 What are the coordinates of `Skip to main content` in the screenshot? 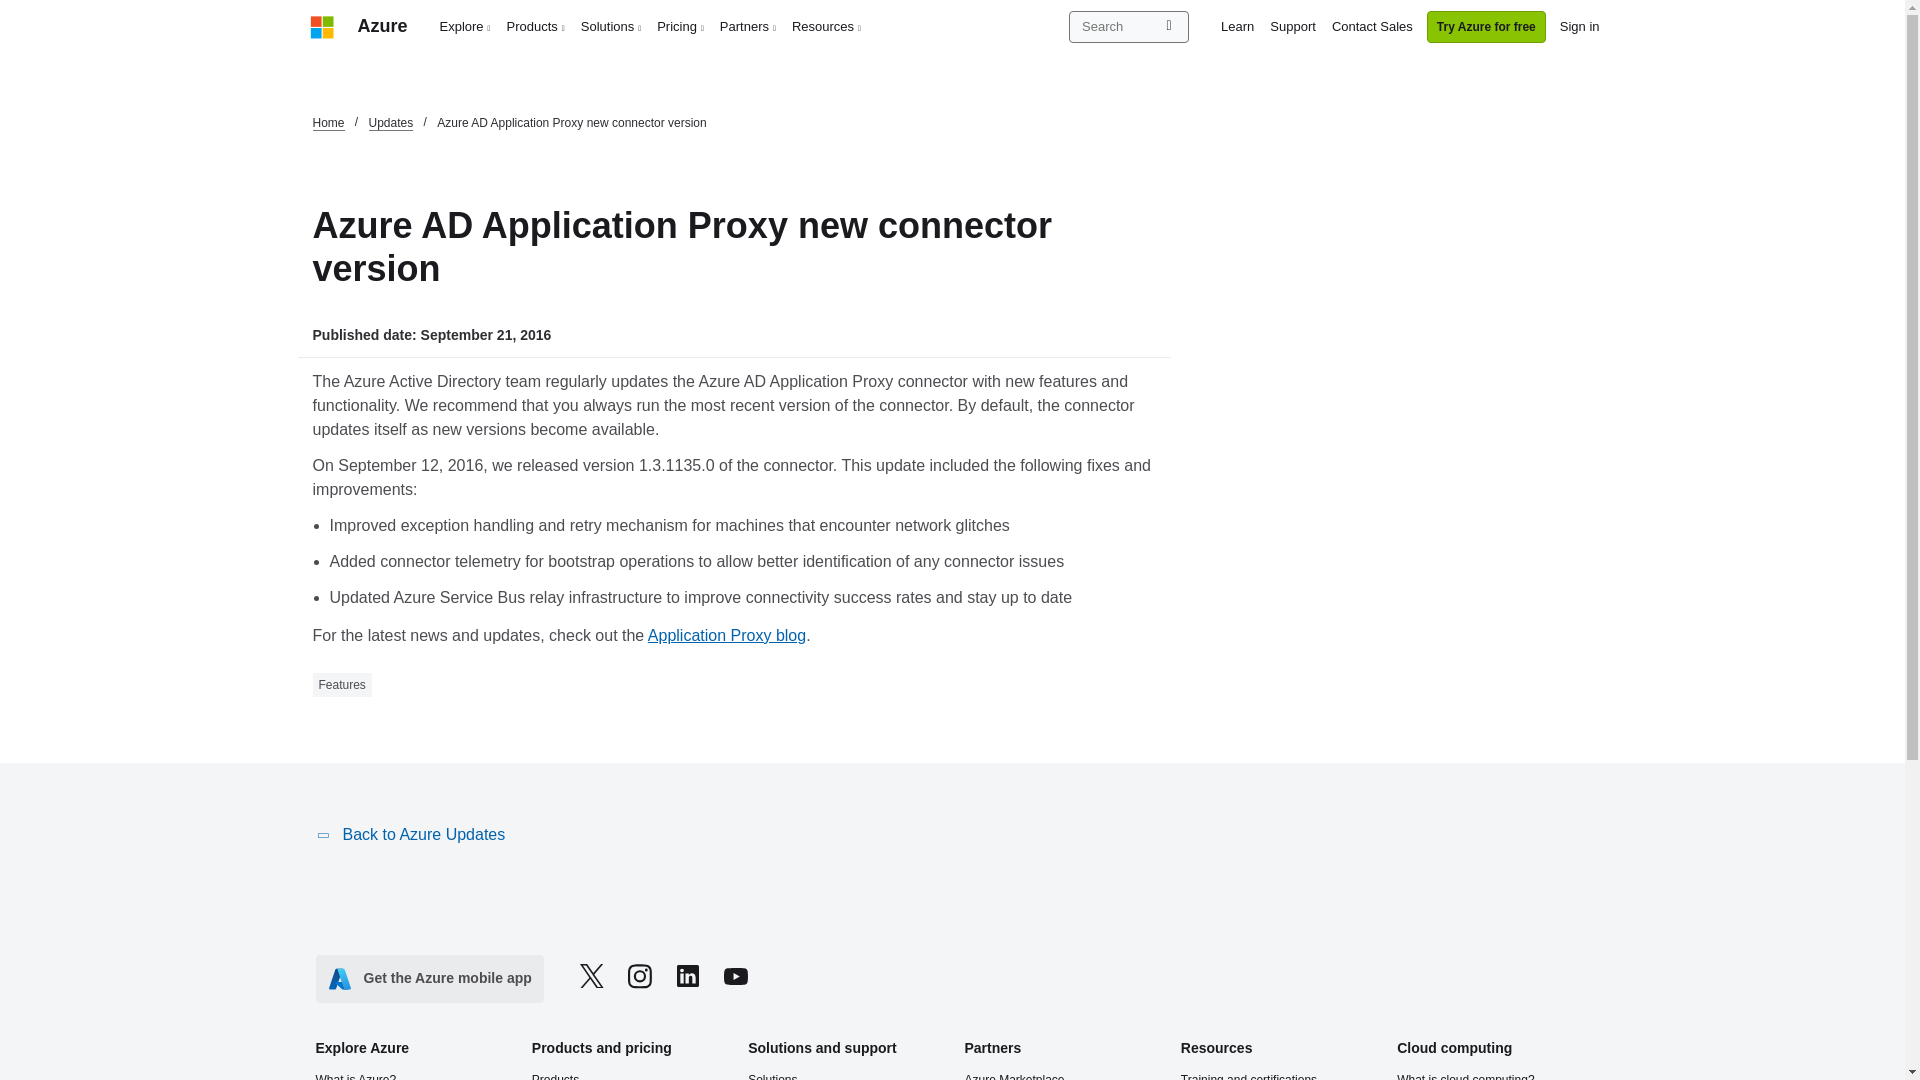 It's located at (10, 10).